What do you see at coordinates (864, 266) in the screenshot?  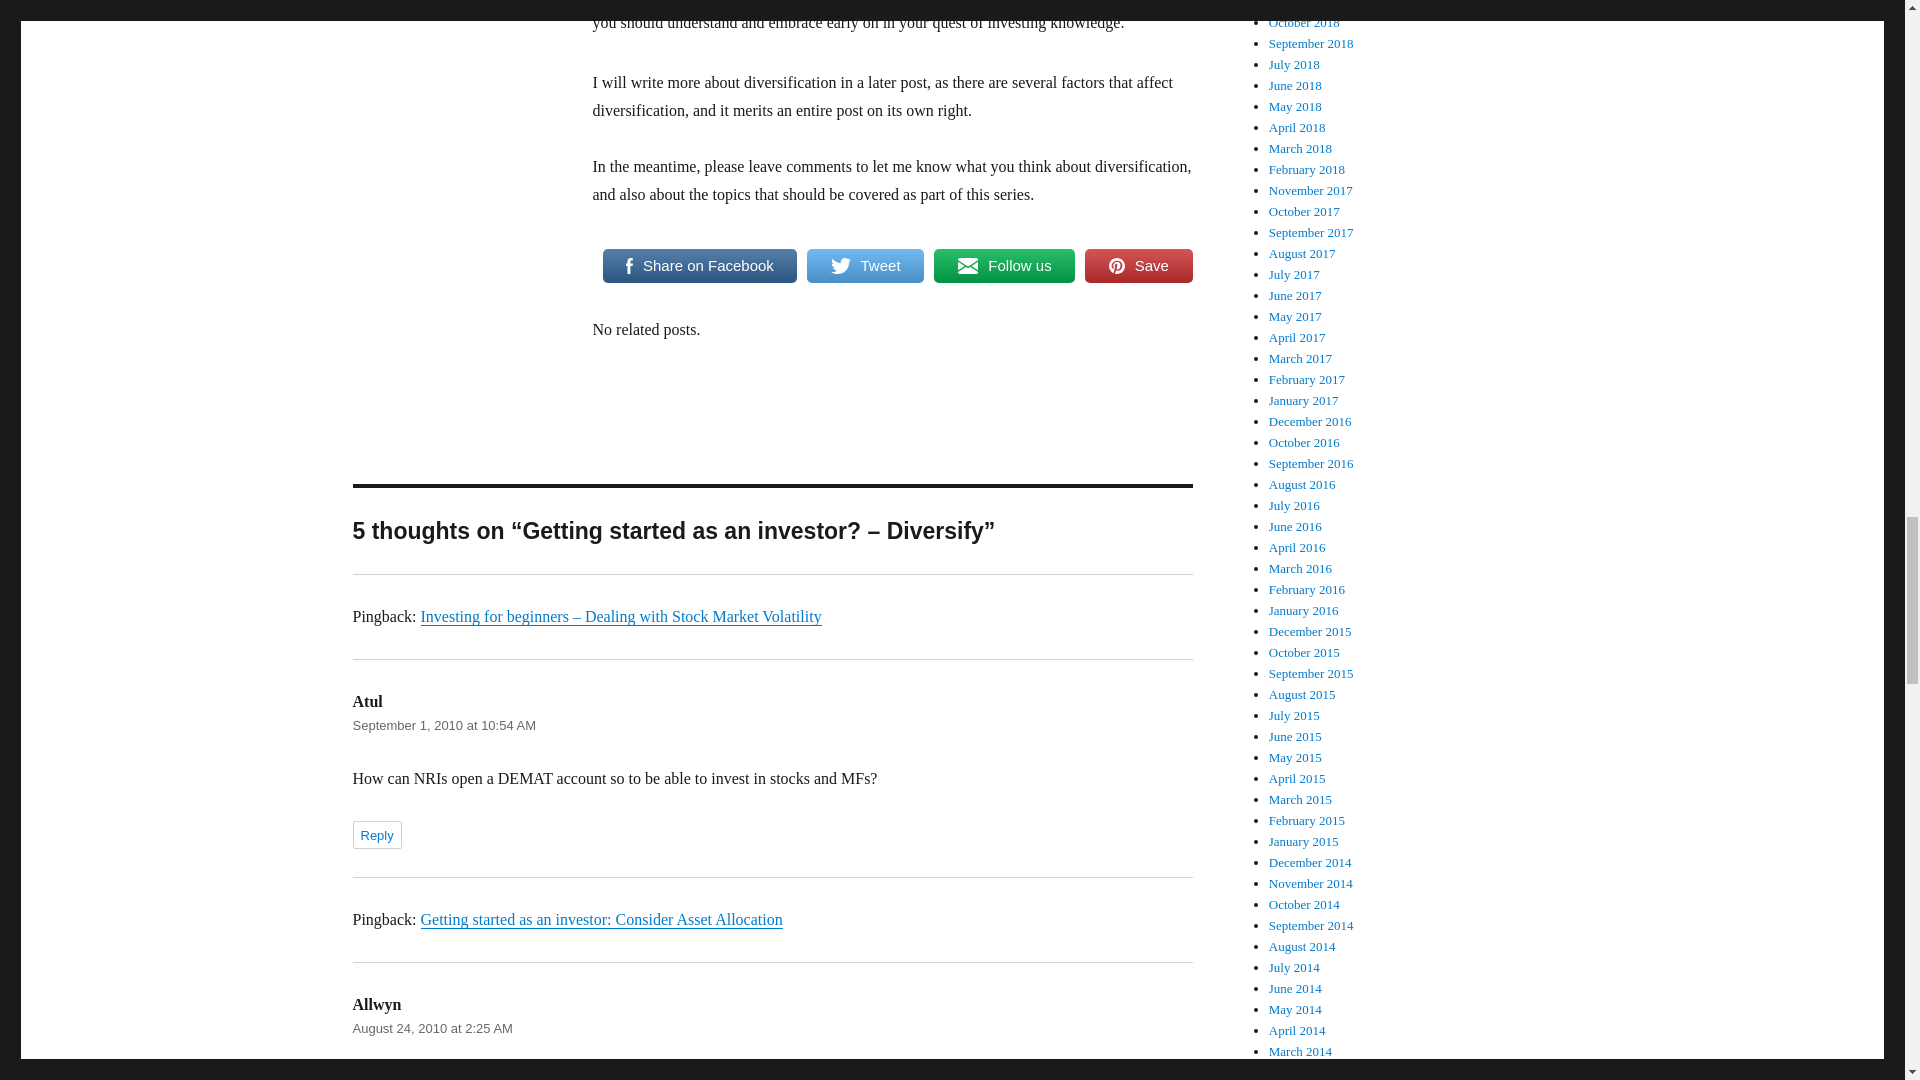 I see `Tweet` at bounding box center [864, 266].